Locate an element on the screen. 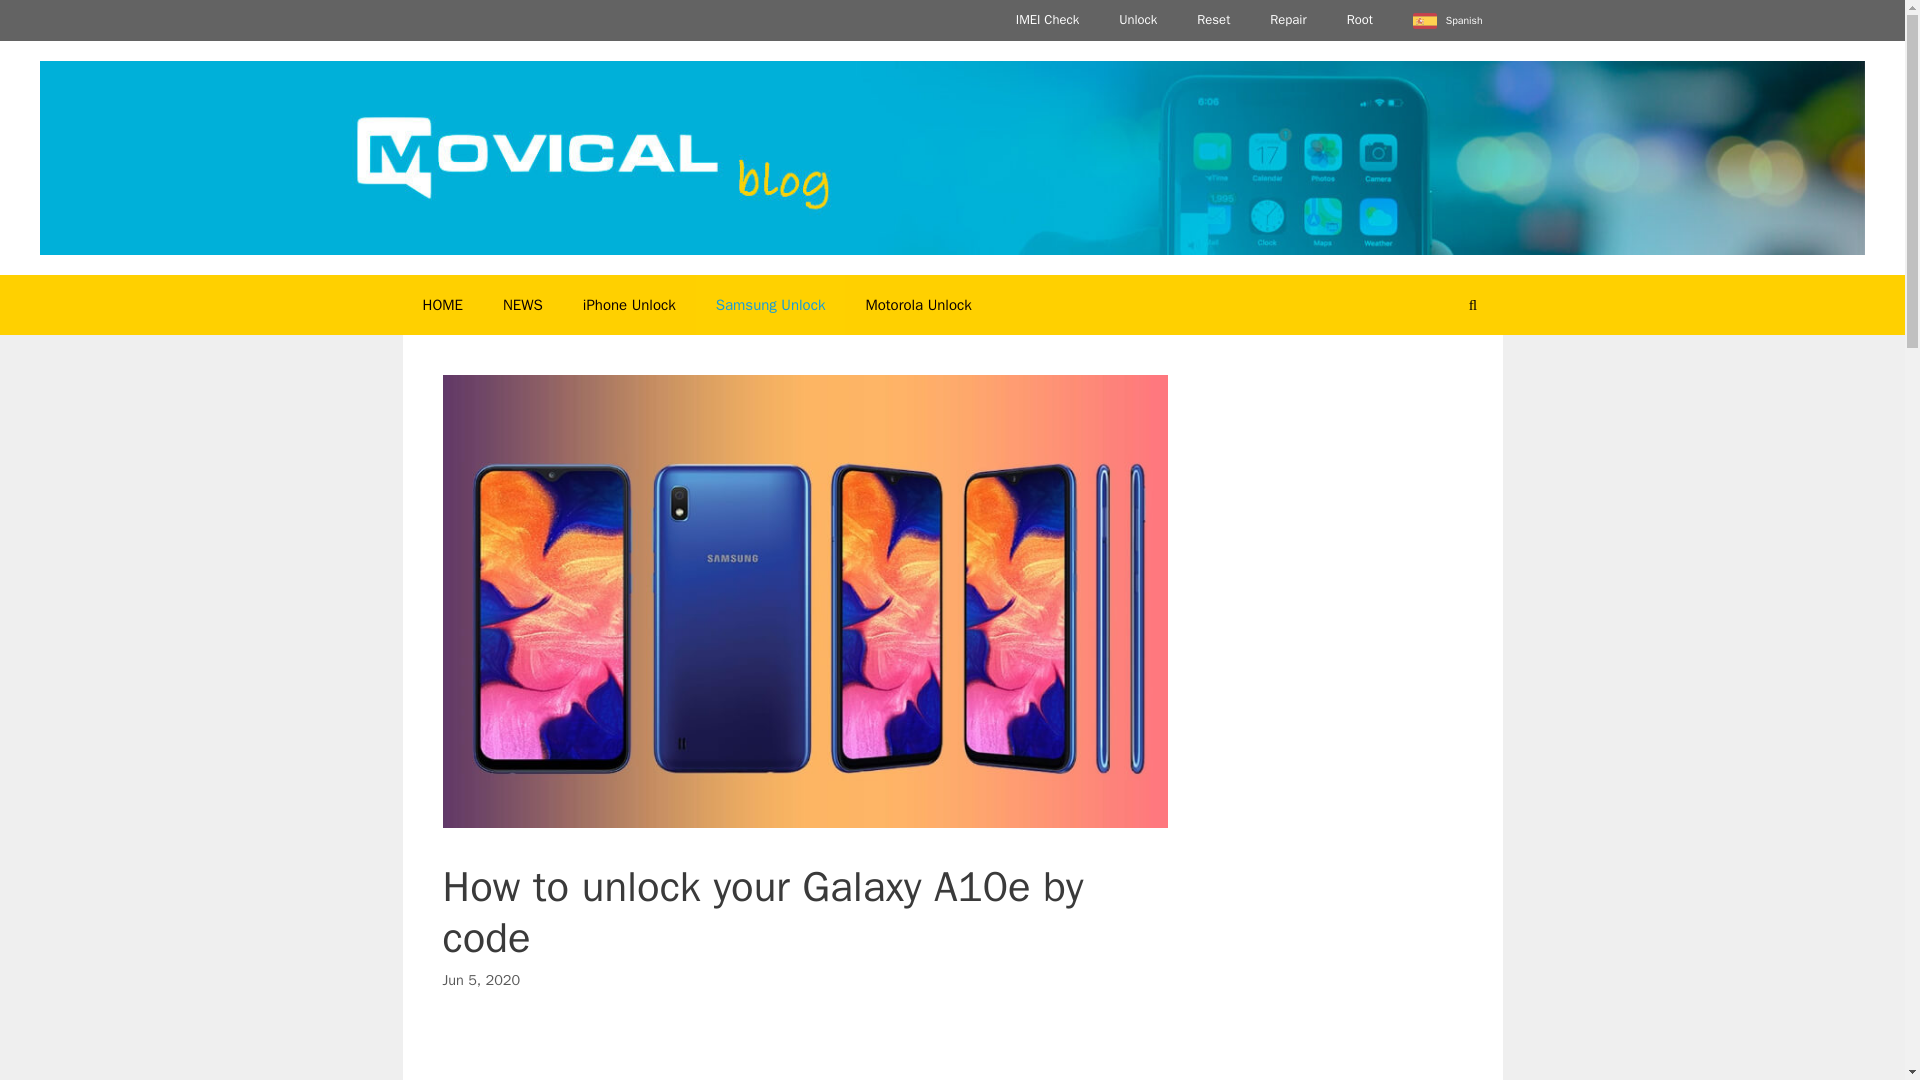 This screenshot has height=1080, width=1920. NEWS is located at coordinates (522, 304).